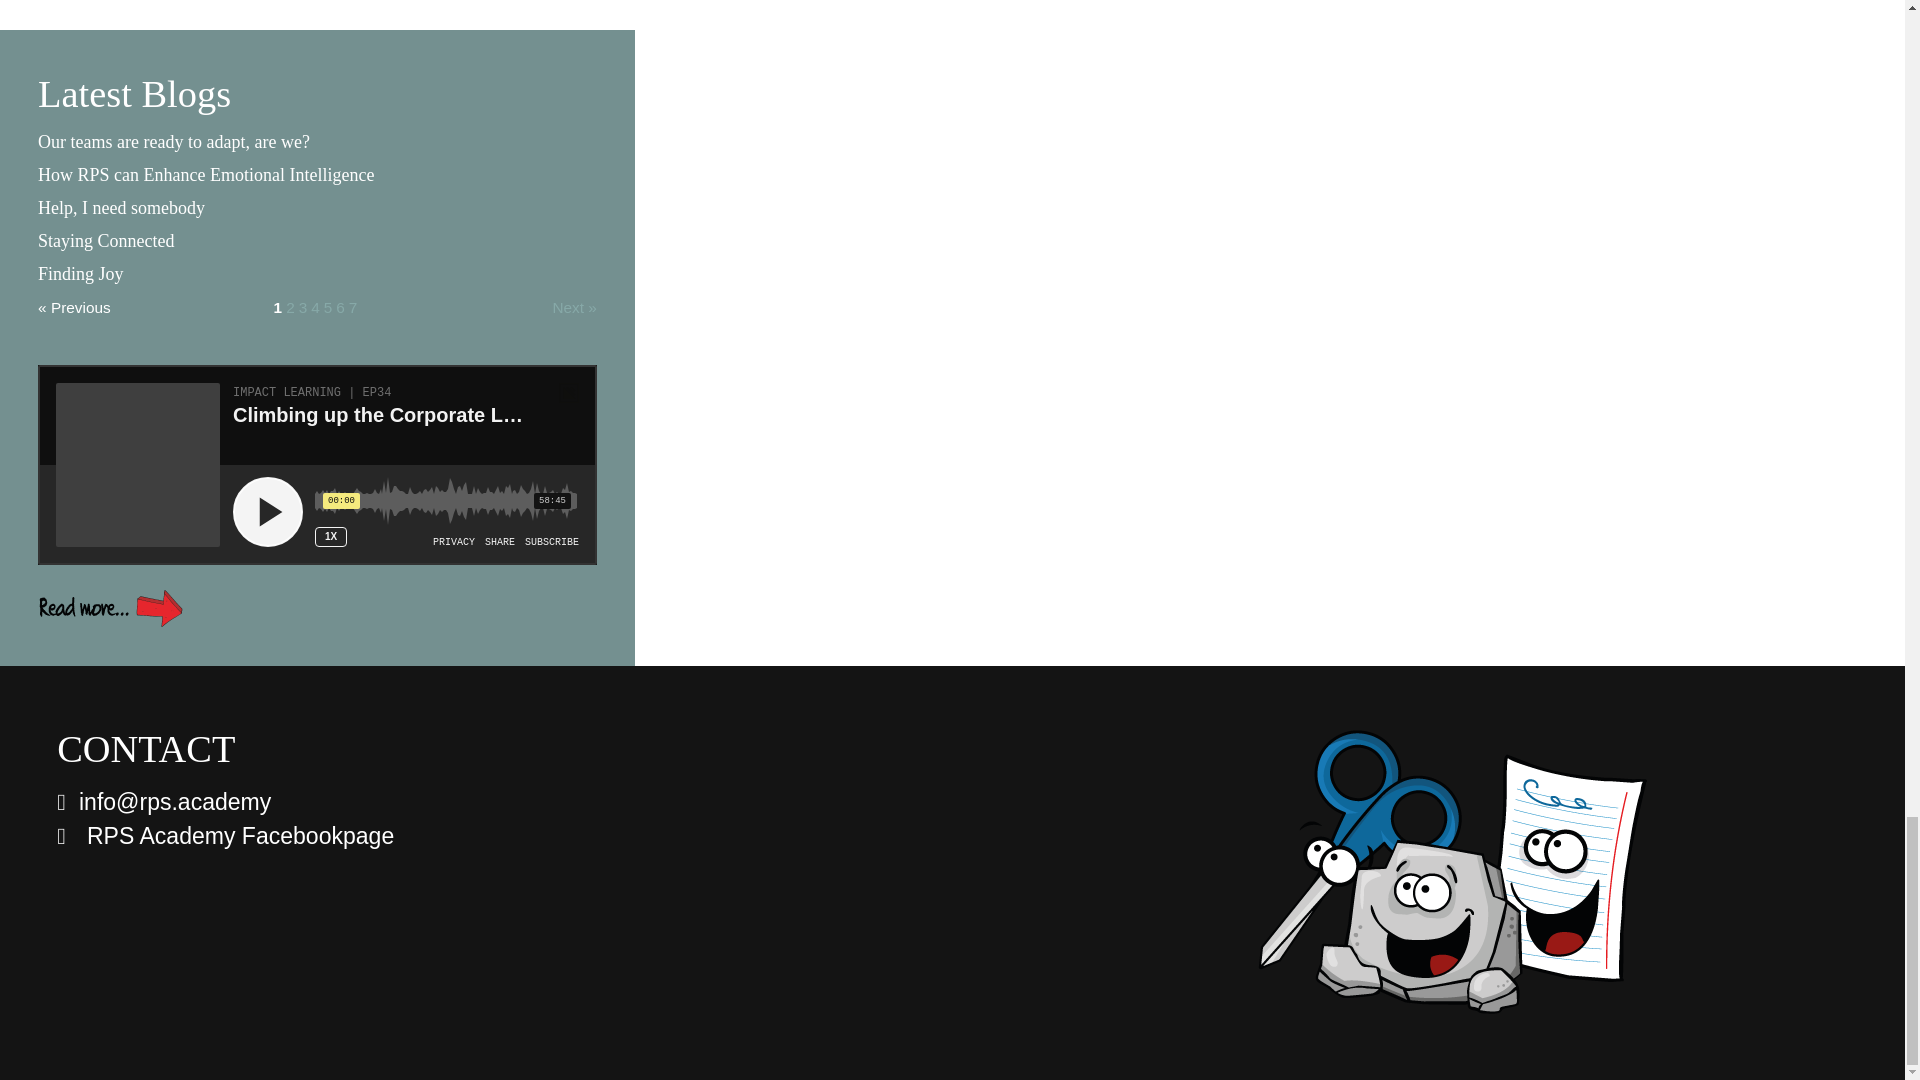 The height and width of the screenshot is (1080, 1920). Describe the element at coordinates (122, 208) in the screenshot. I see `Help, I need somebody` at that location.